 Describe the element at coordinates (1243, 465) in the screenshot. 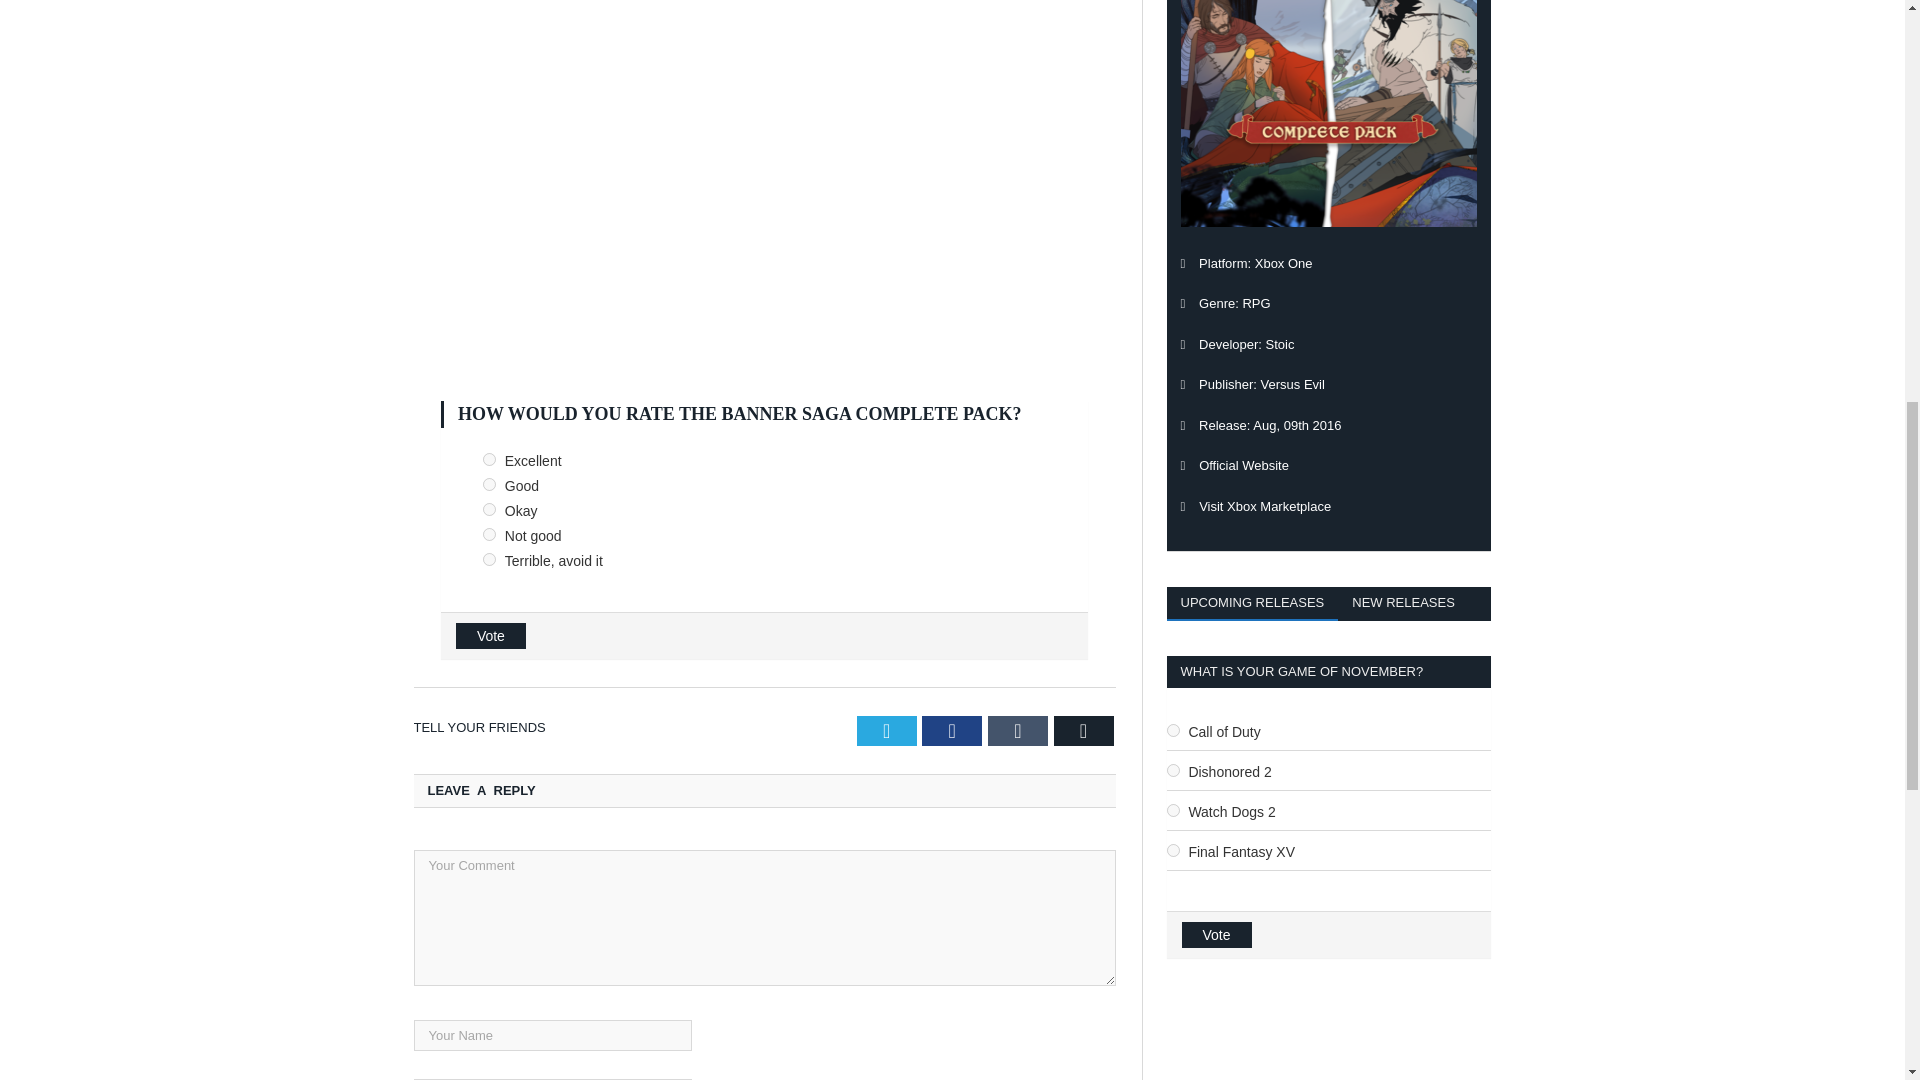

I see `Official Website` at that location.